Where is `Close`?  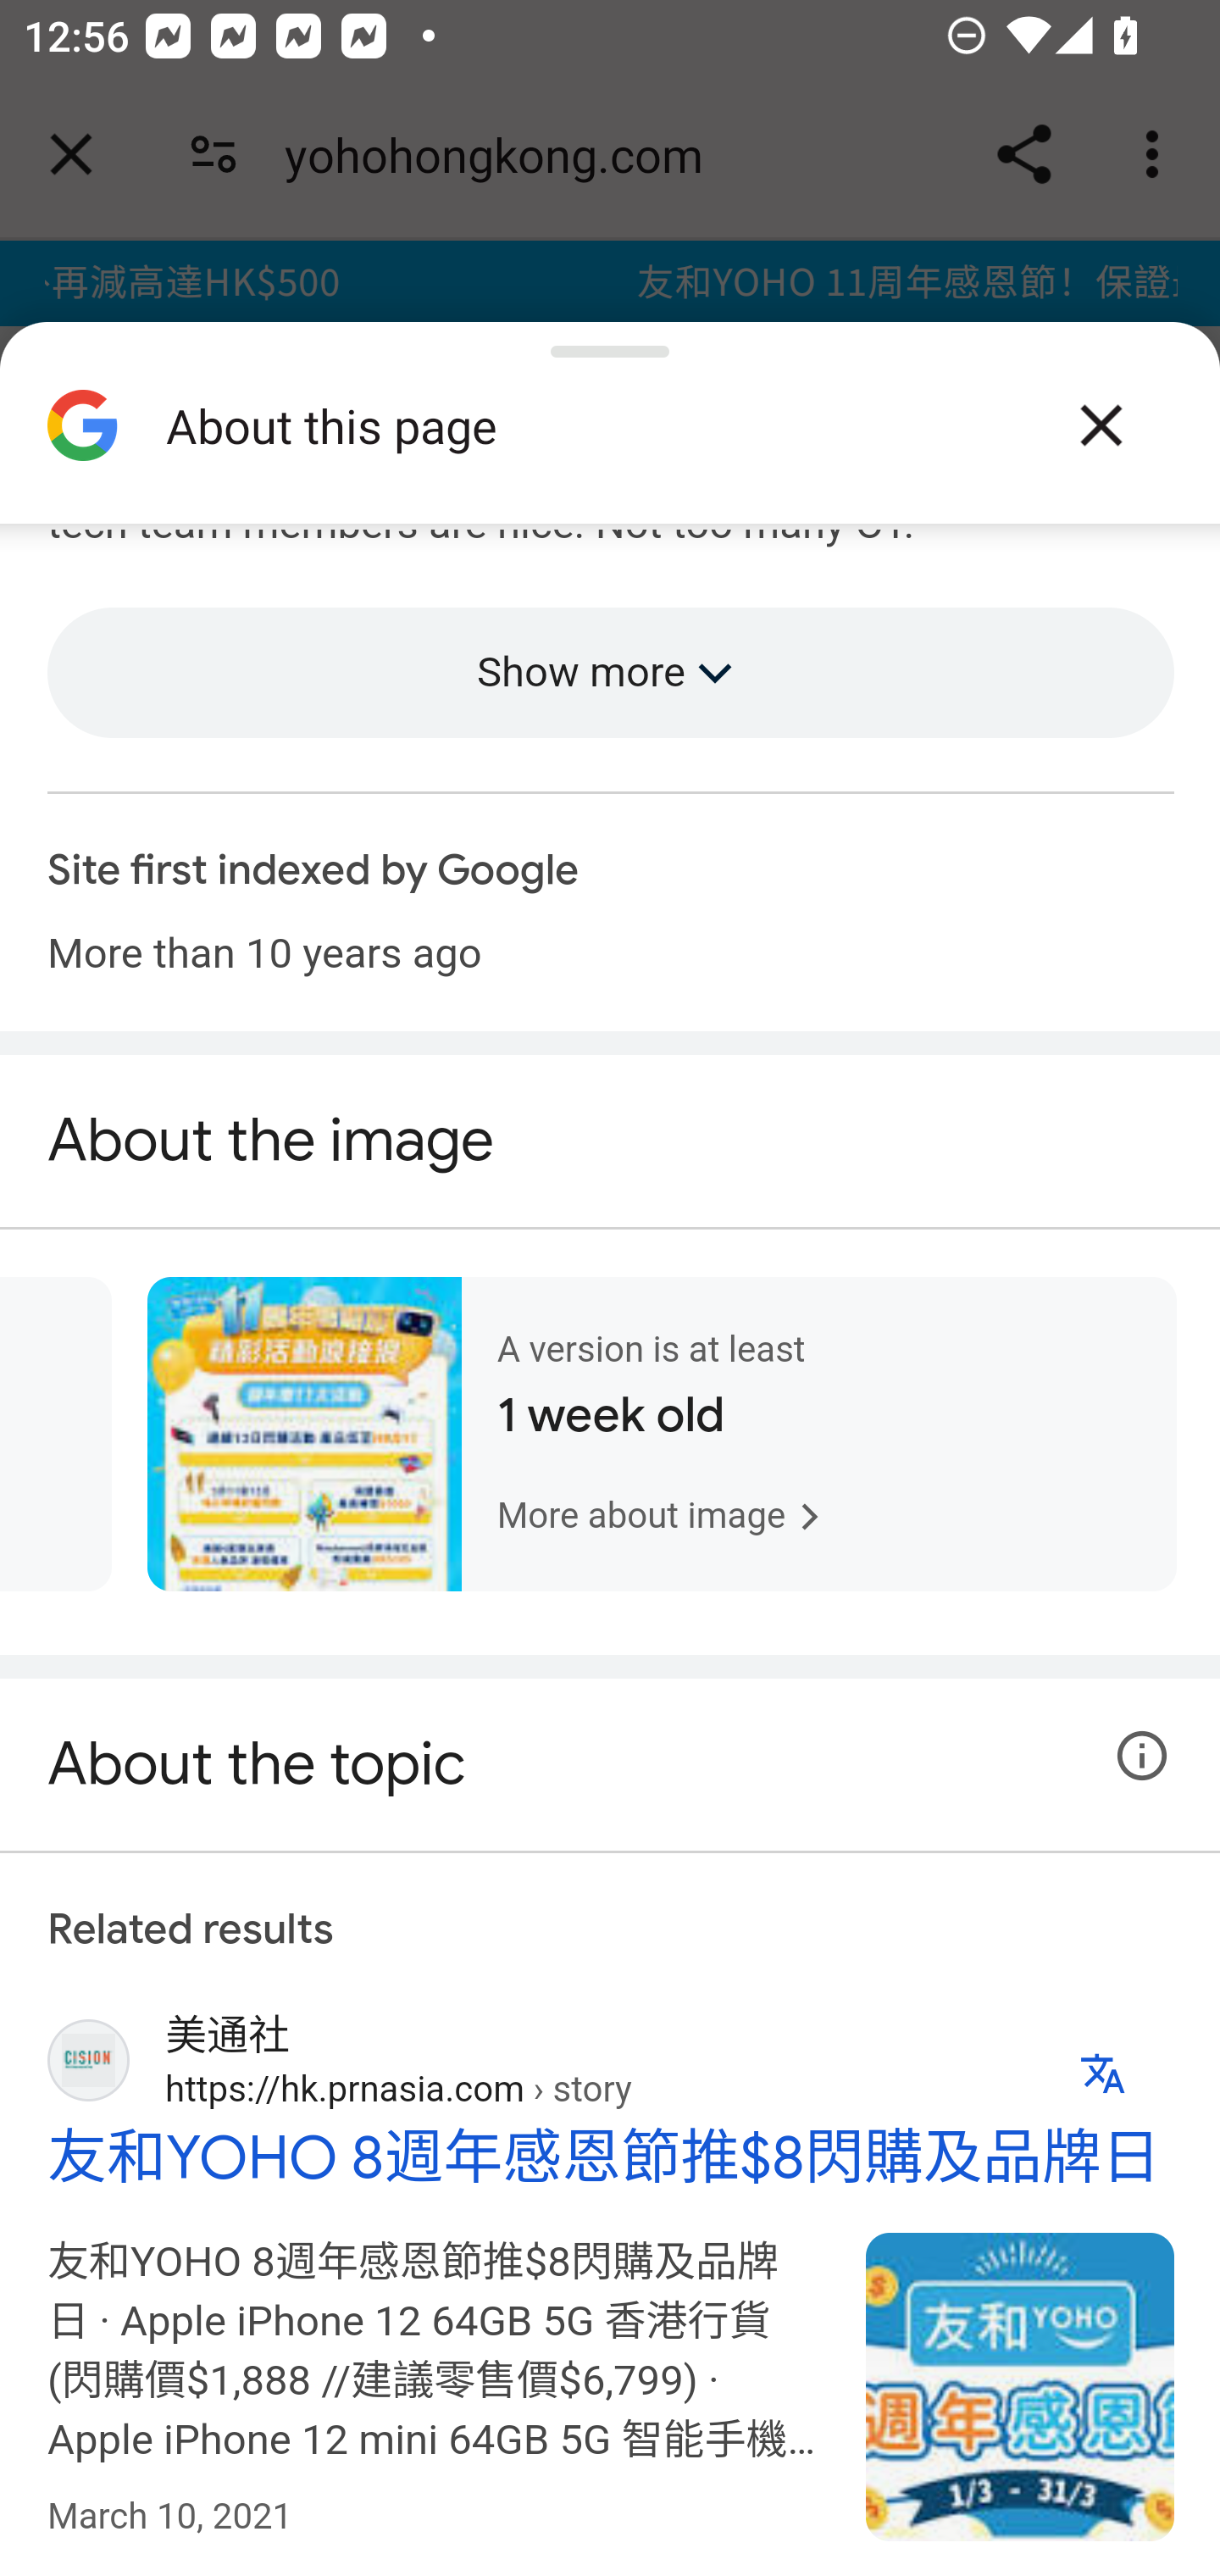
Close is located at coordinates (1101, 425).